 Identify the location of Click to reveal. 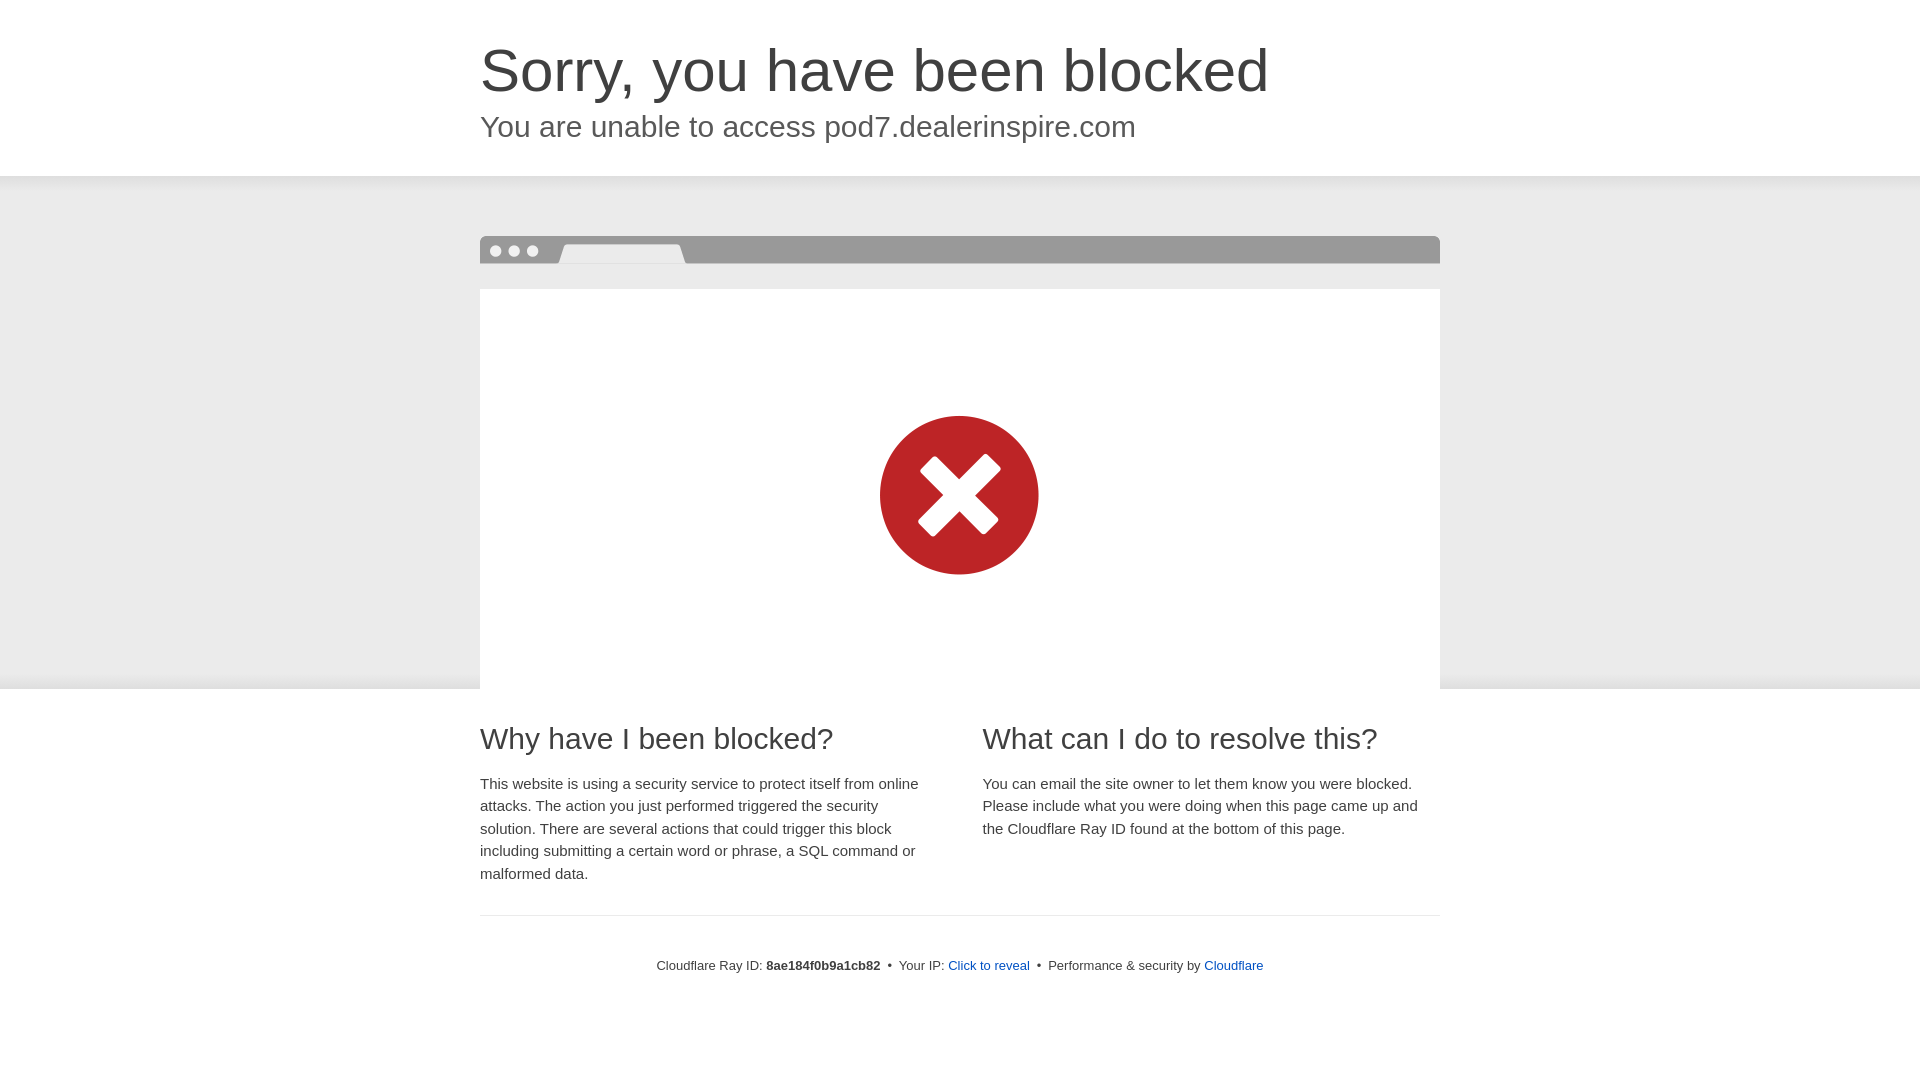
(988, 966).